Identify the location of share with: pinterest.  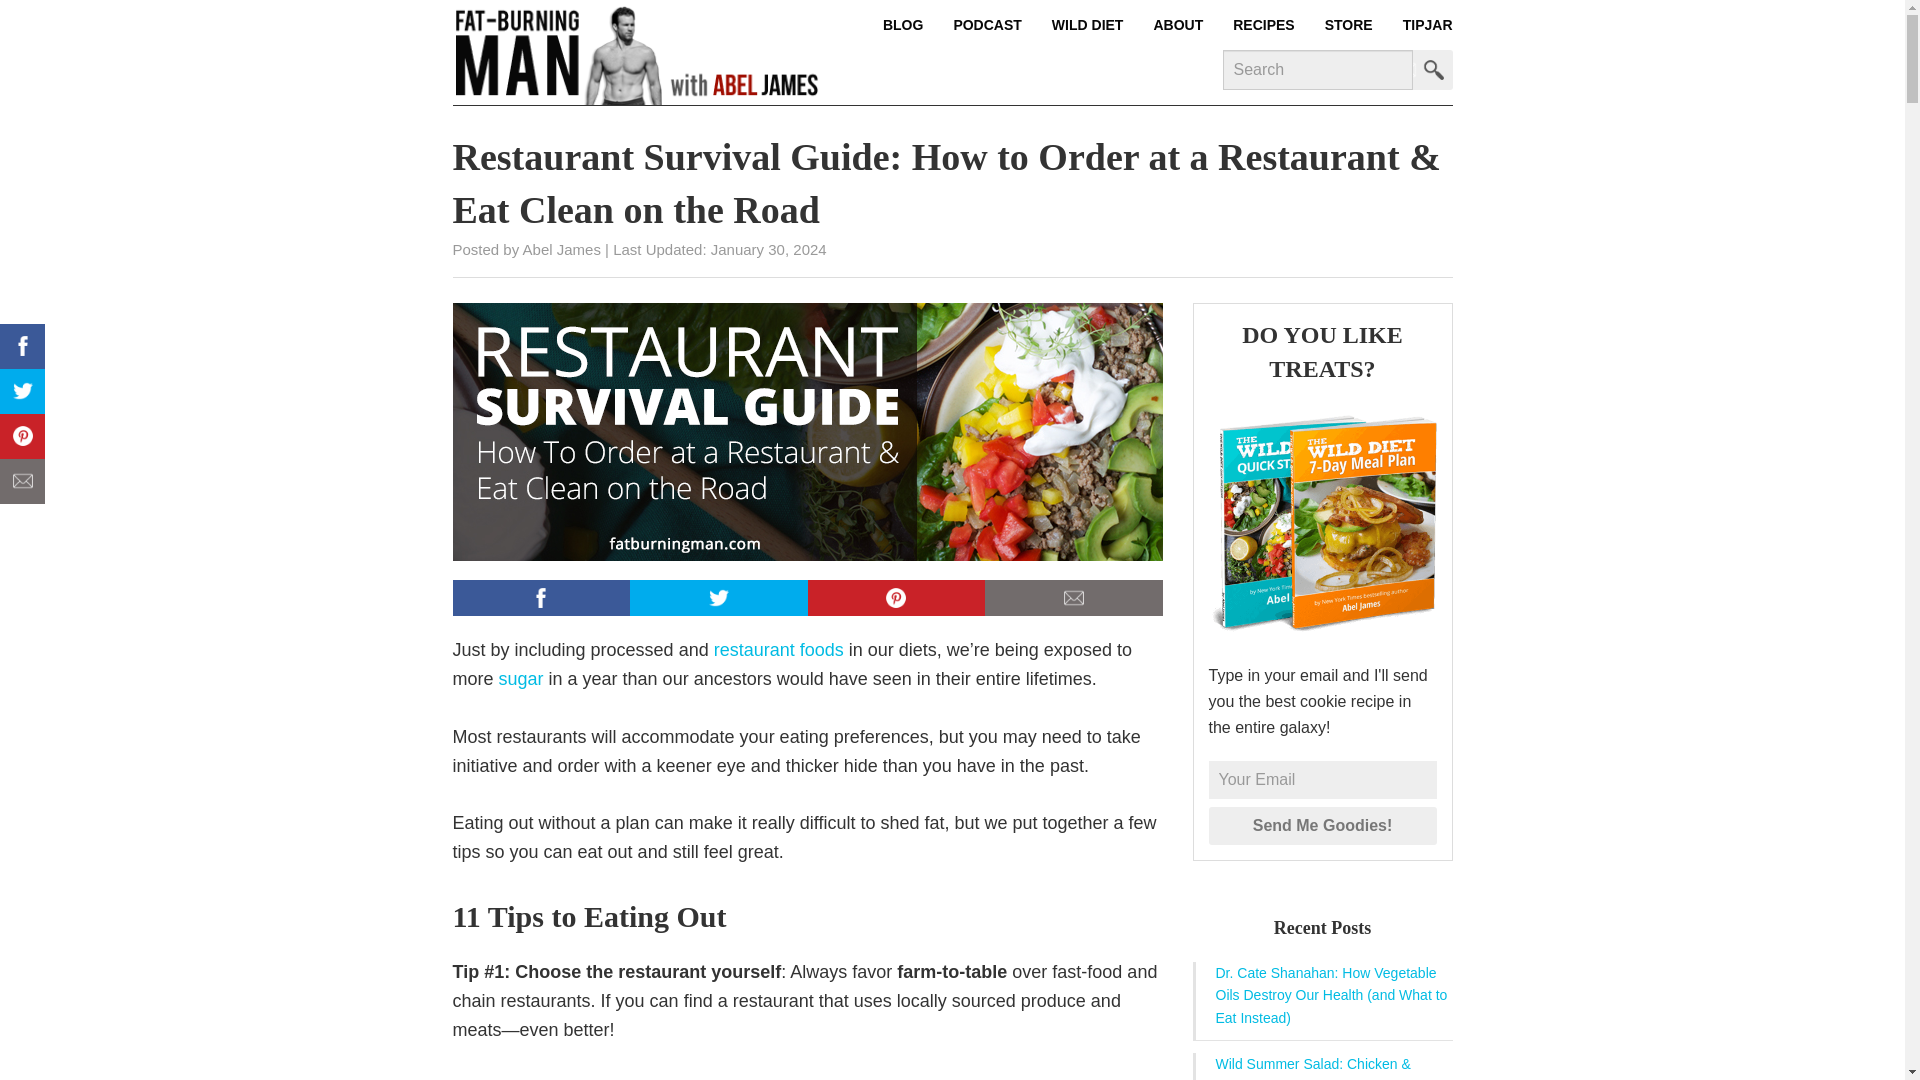
(897, 597).